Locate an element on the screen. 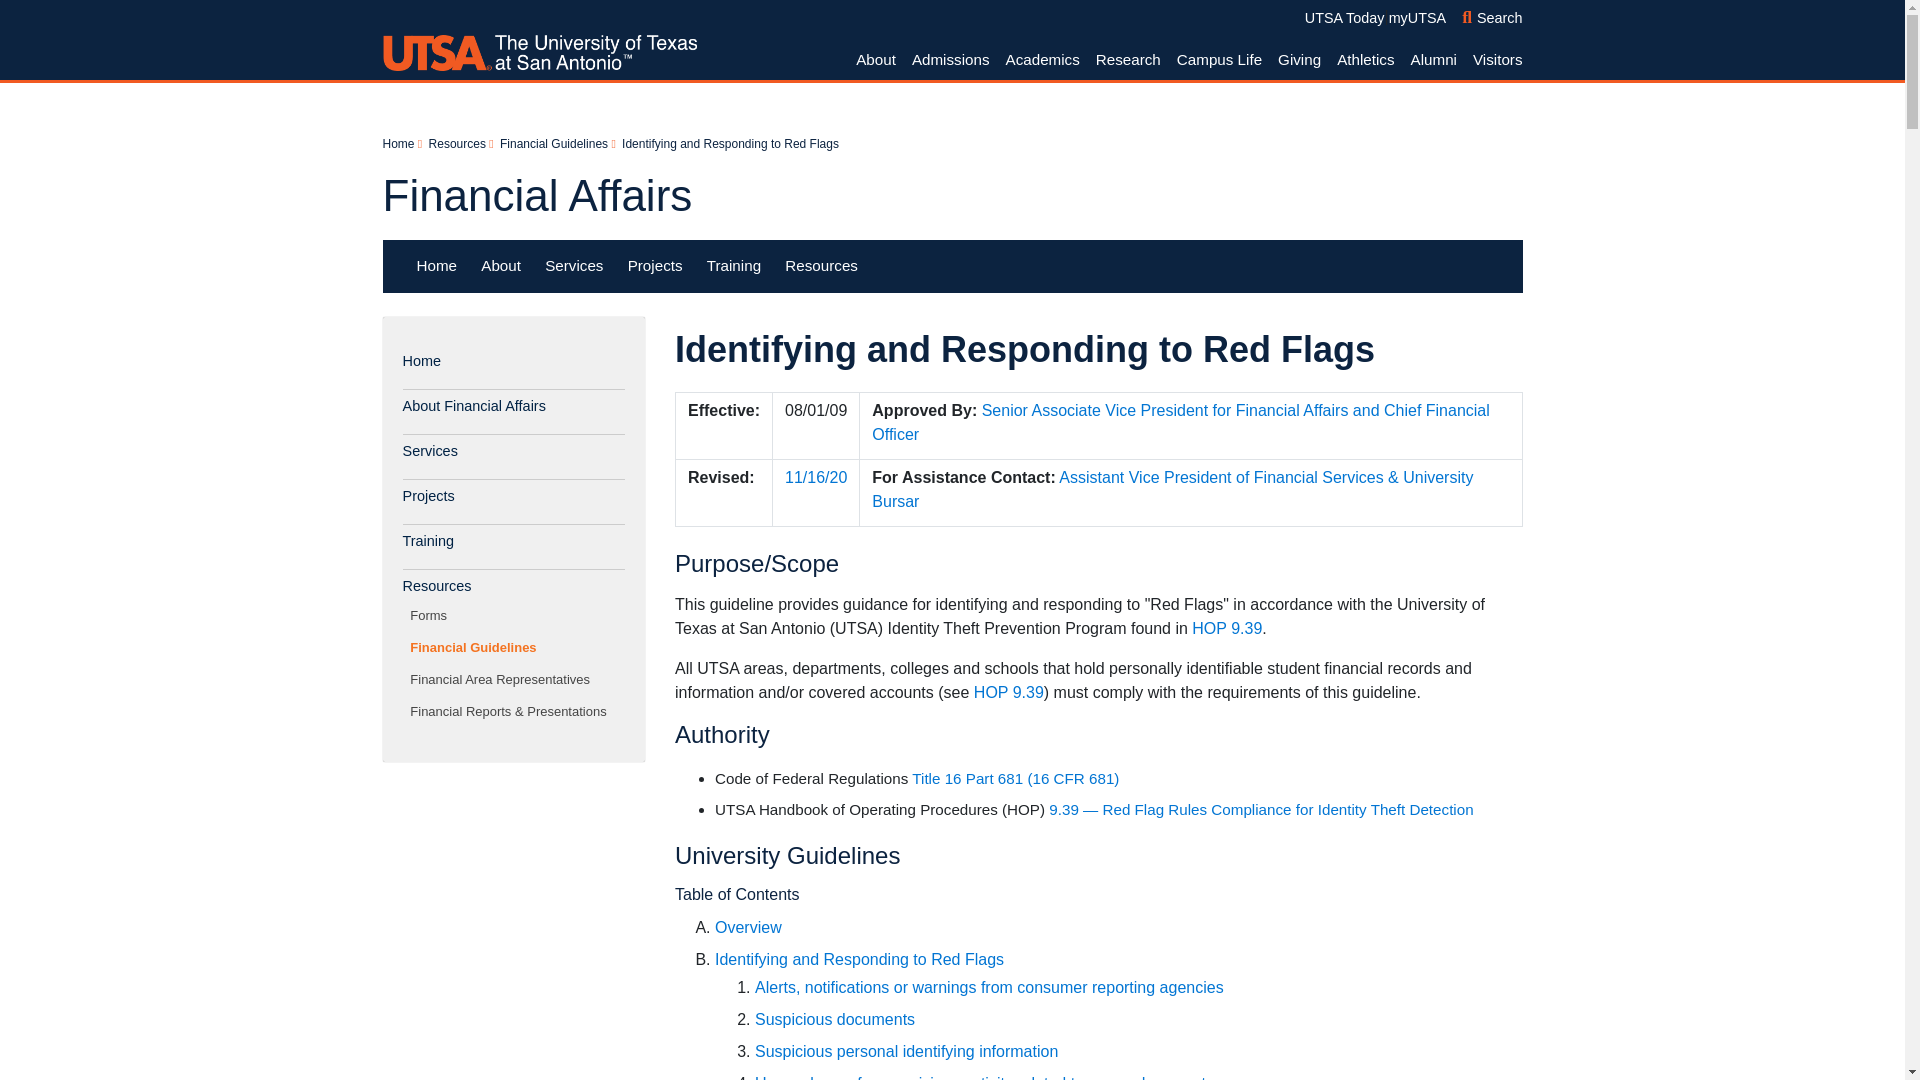 The height and width of the screenshot is (1080, 1920). Search is located at coordinates (574, 265).